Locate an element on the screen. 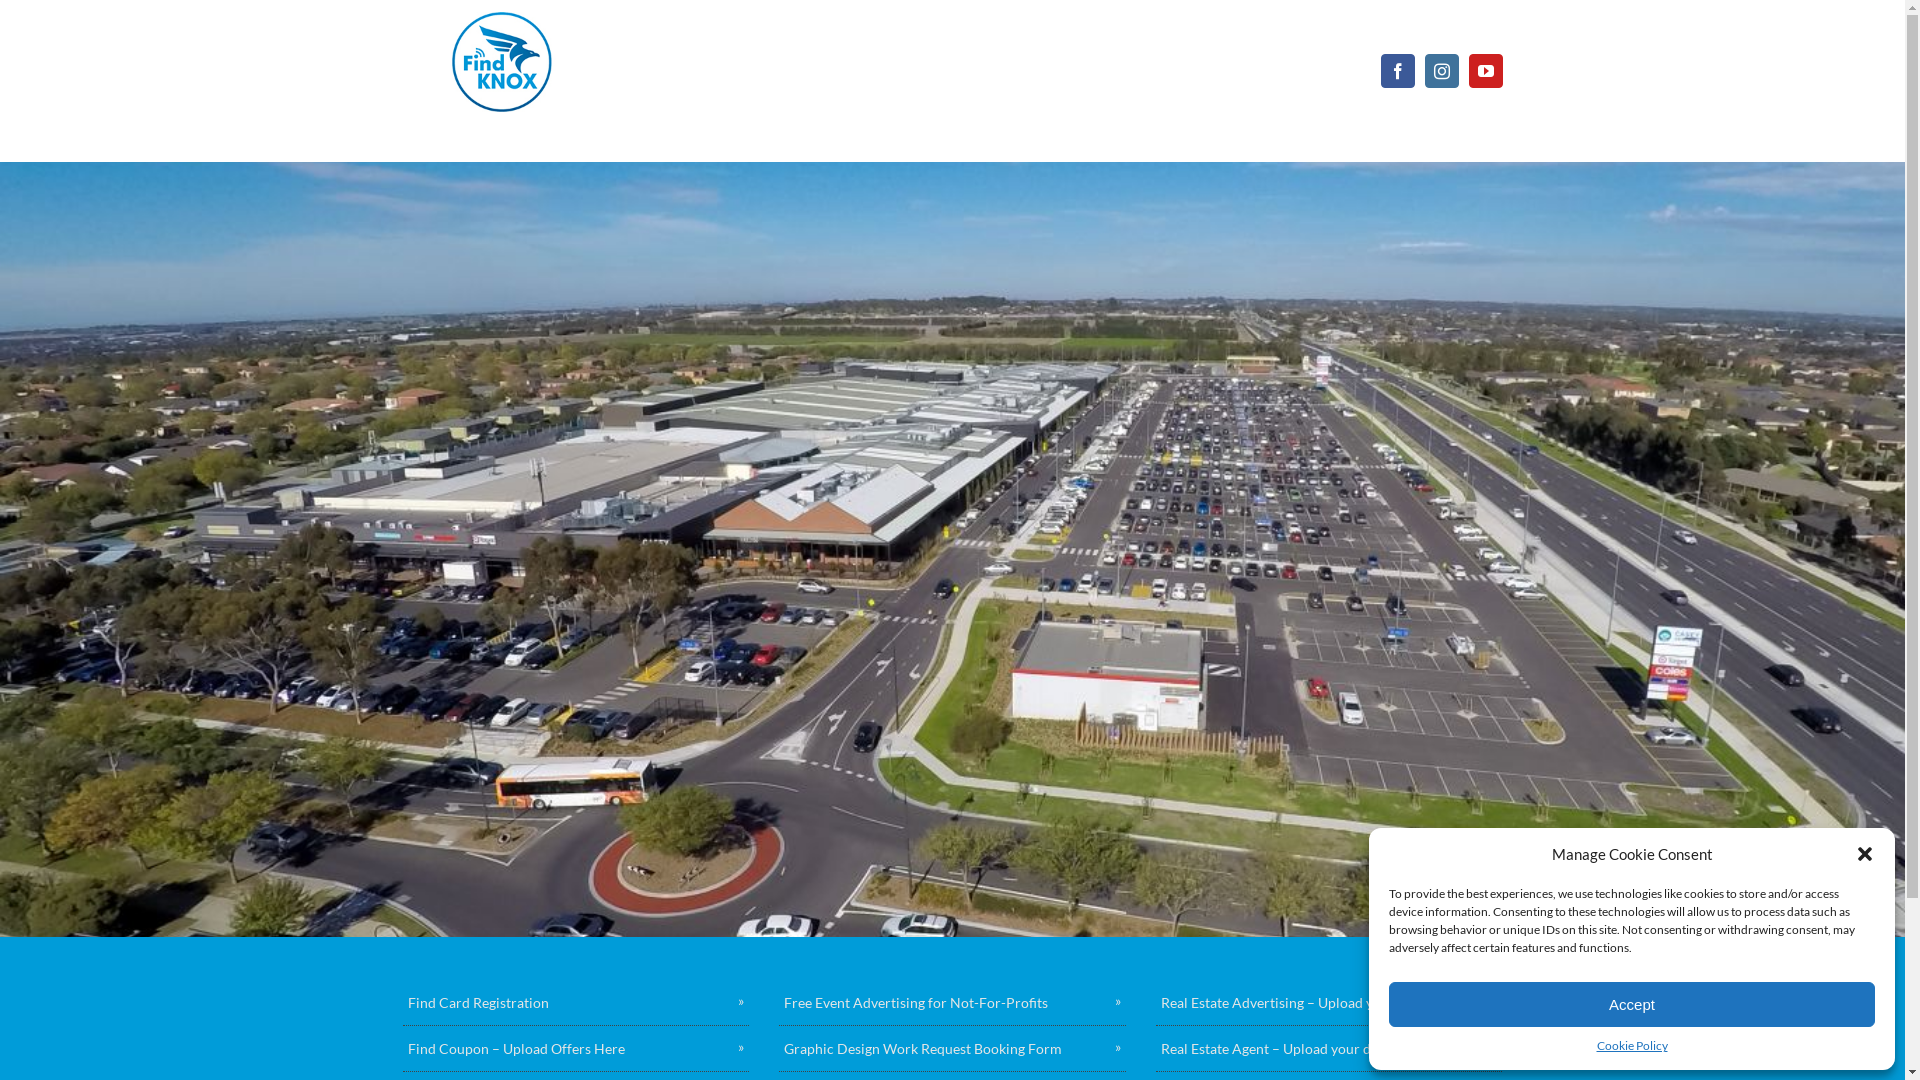 This screenshot has width=1920, height=1080. Graphic Design Work Request Booking Form is located at coordinates (952, 1049).